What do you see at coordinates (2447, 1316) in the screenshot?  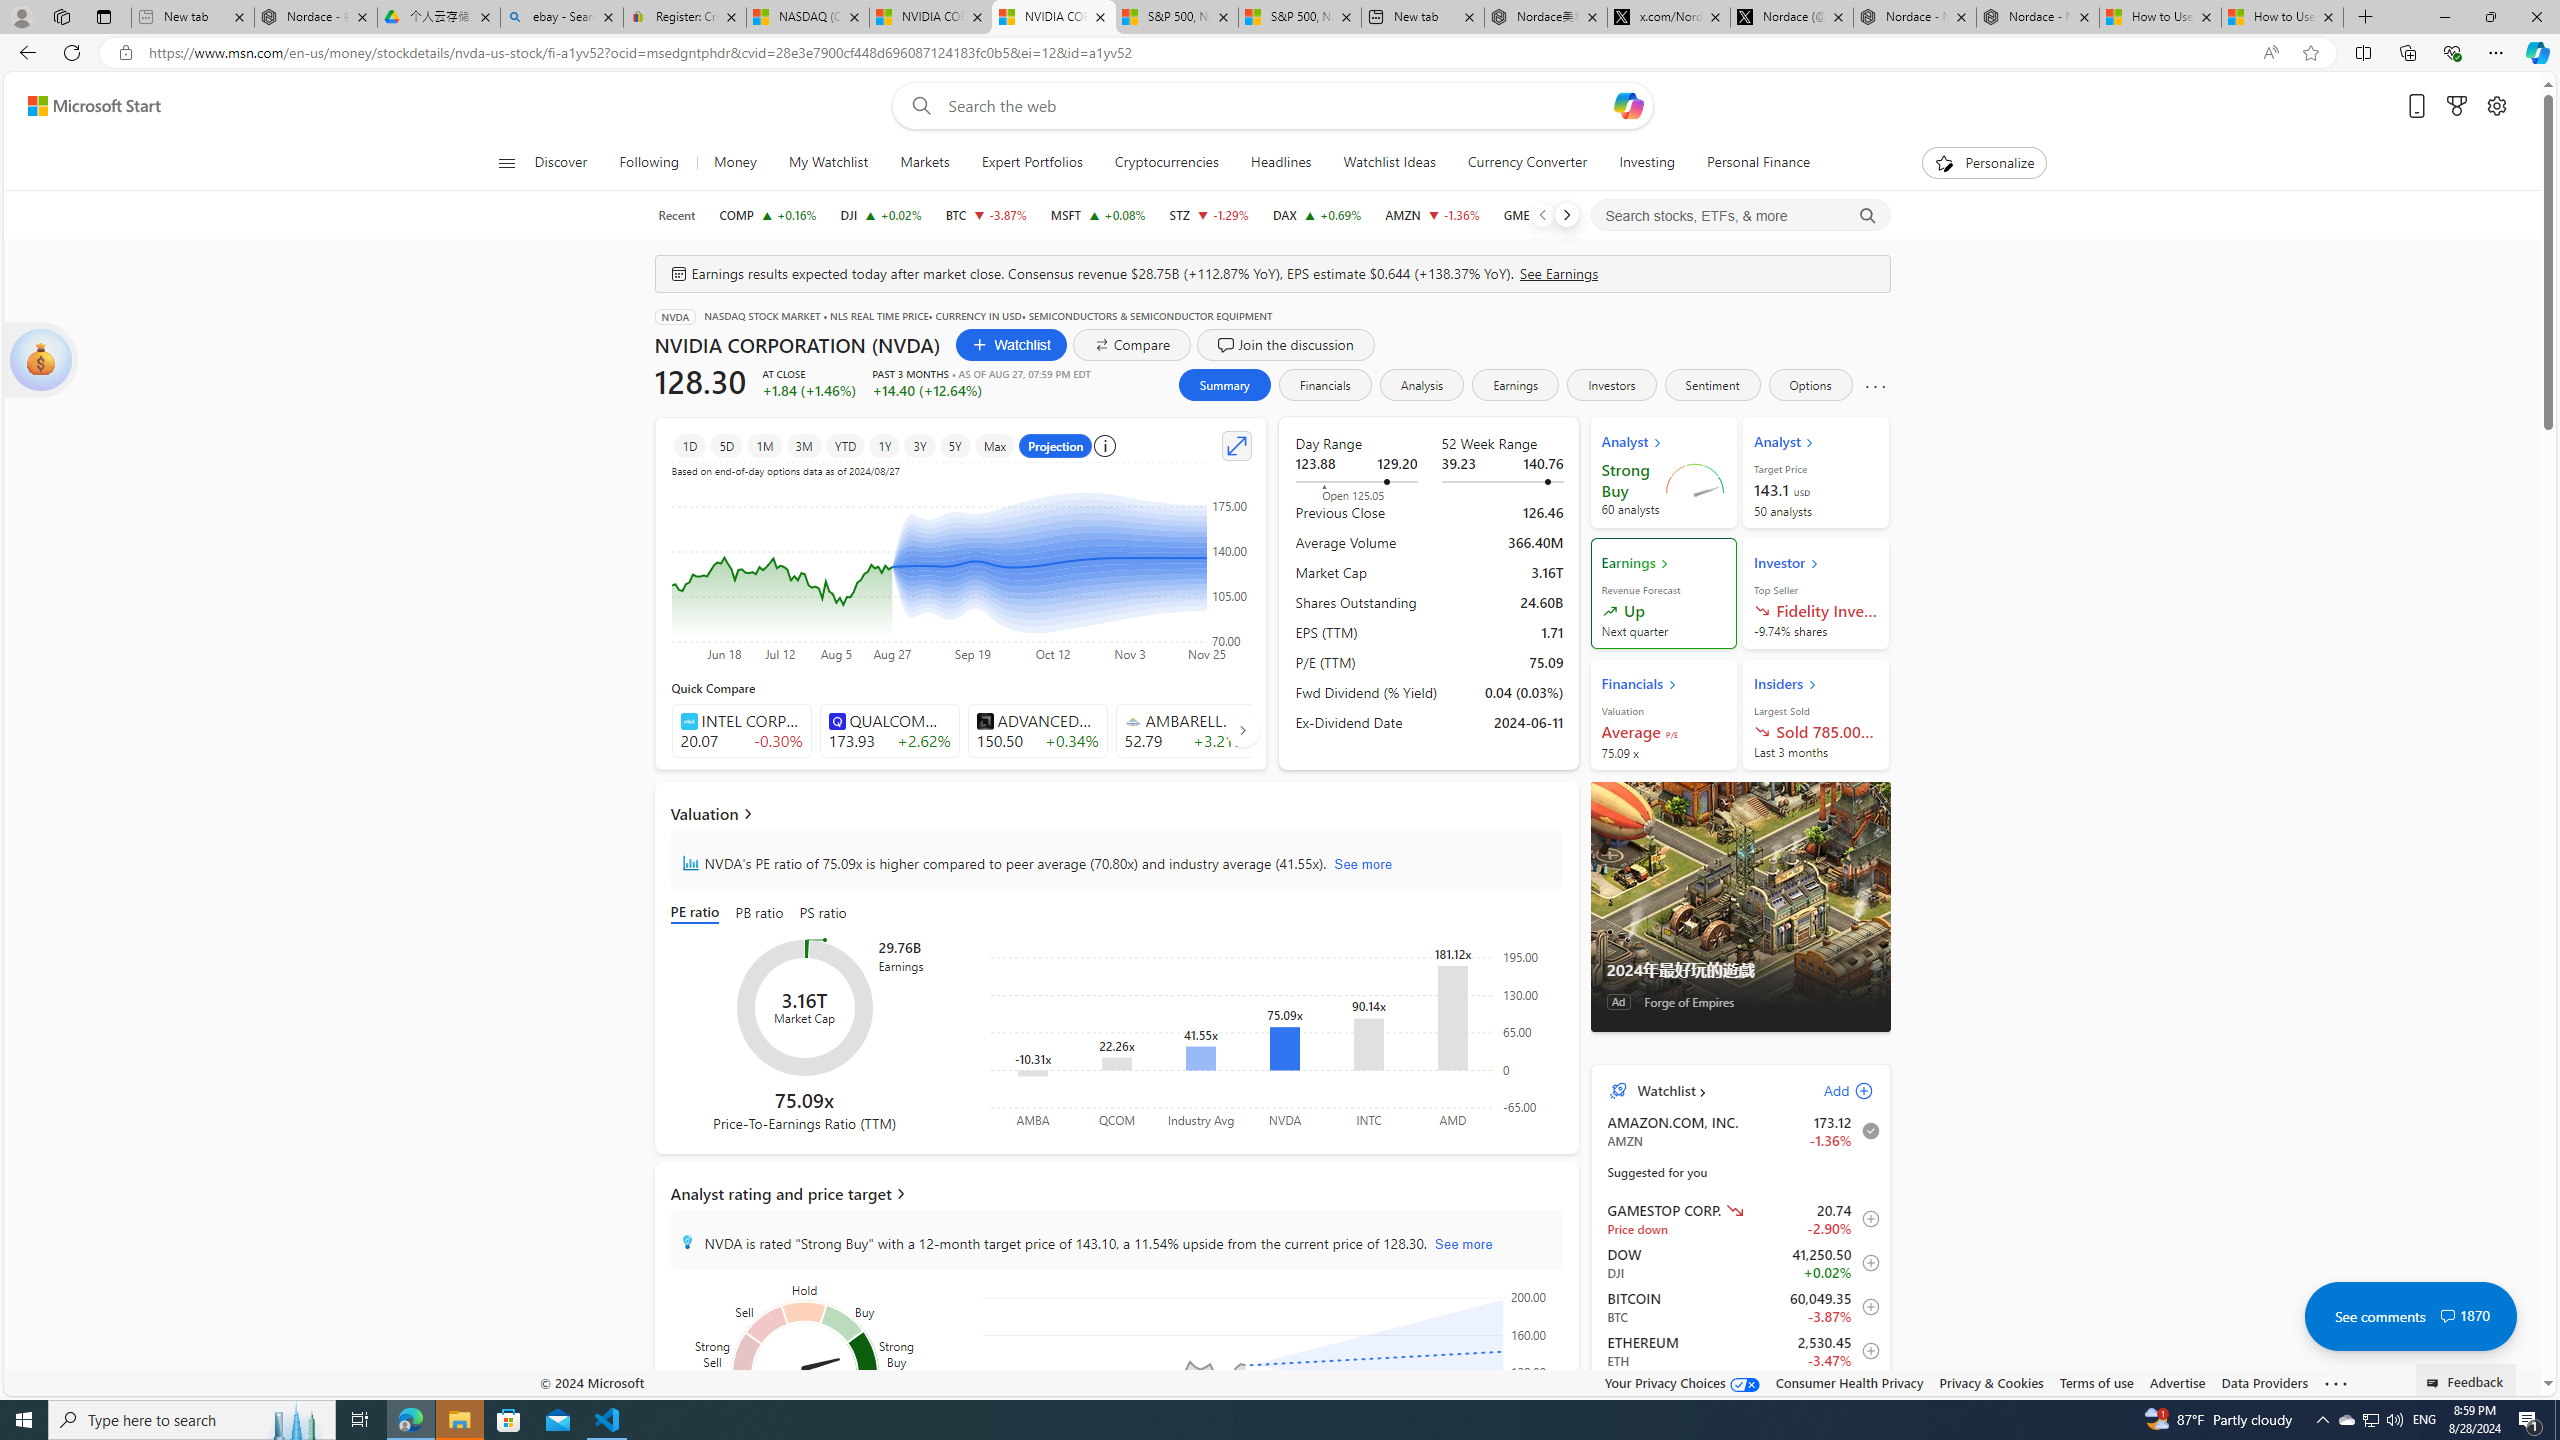 I see `Class: cwt-icon-vector` at bounding box center [2447, 1316].